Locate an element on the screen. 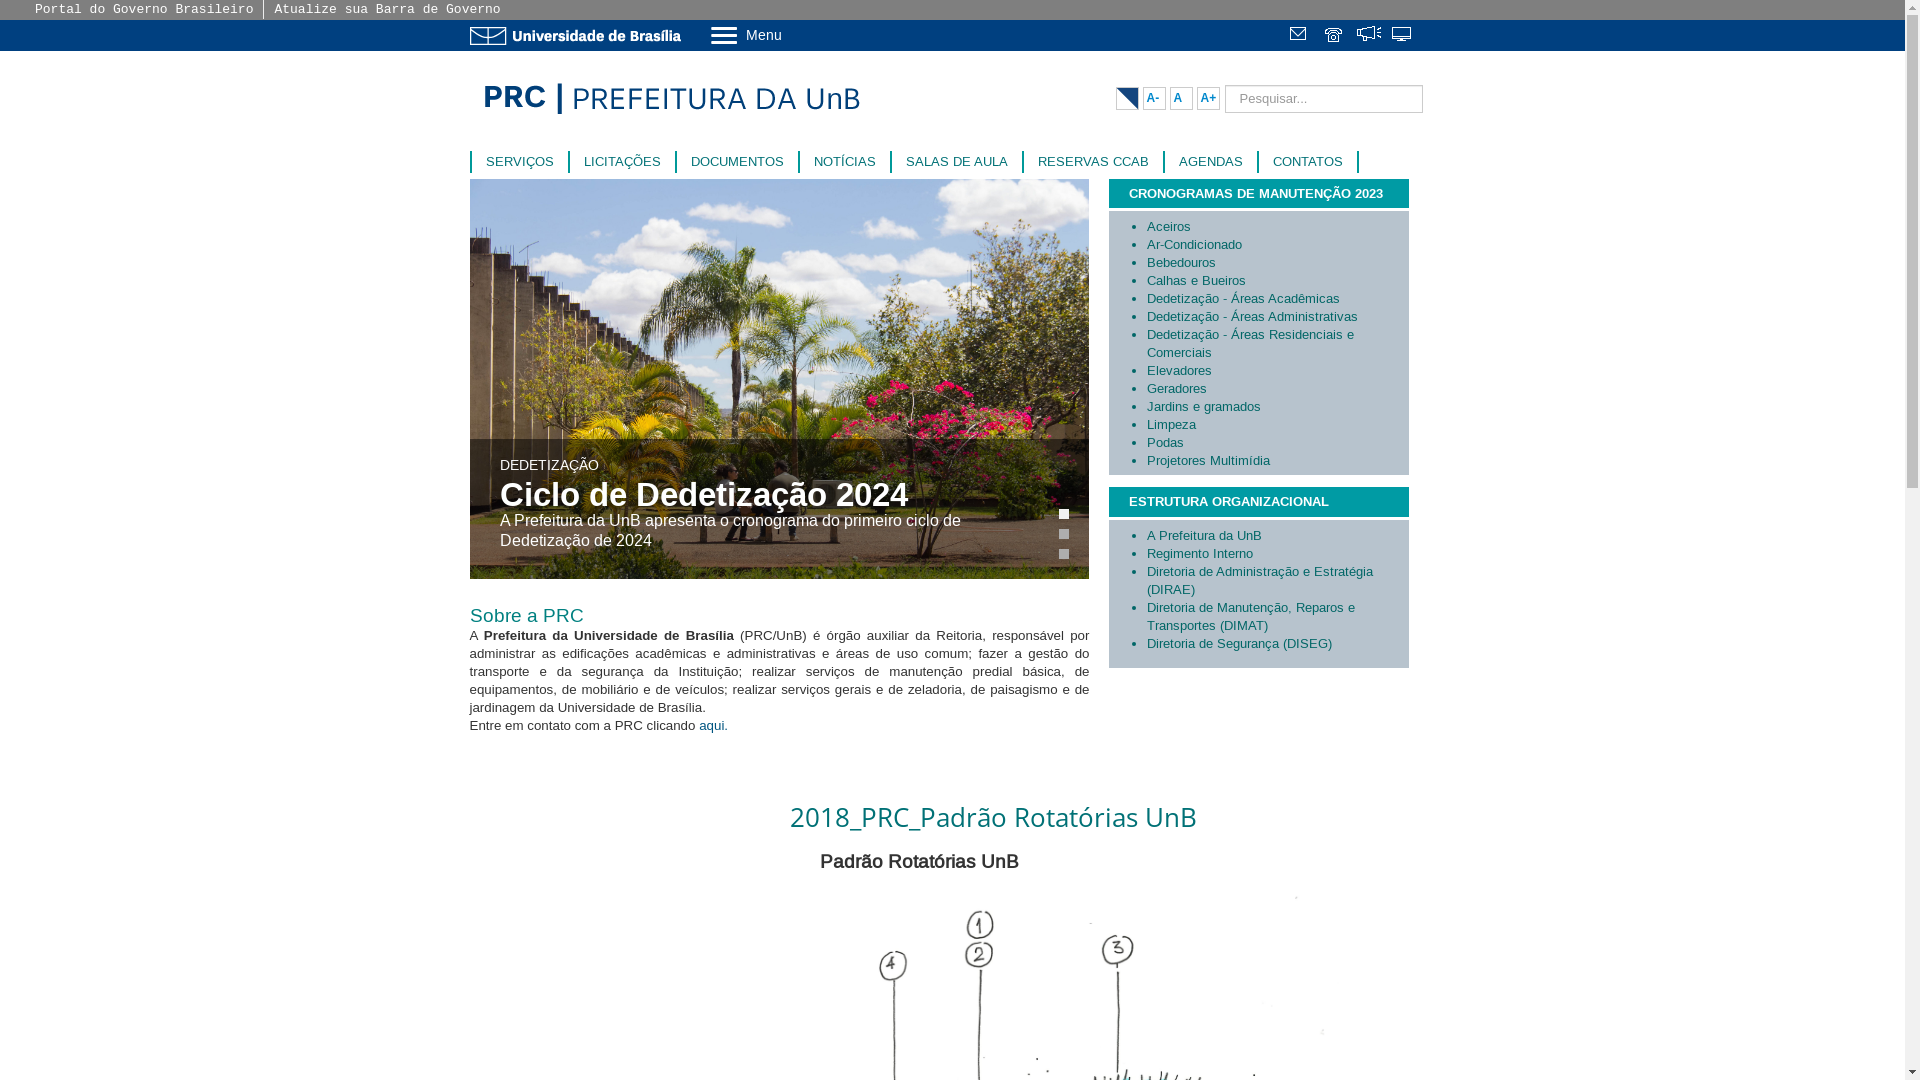  Aceiros is located at coordinates (1276, 227).